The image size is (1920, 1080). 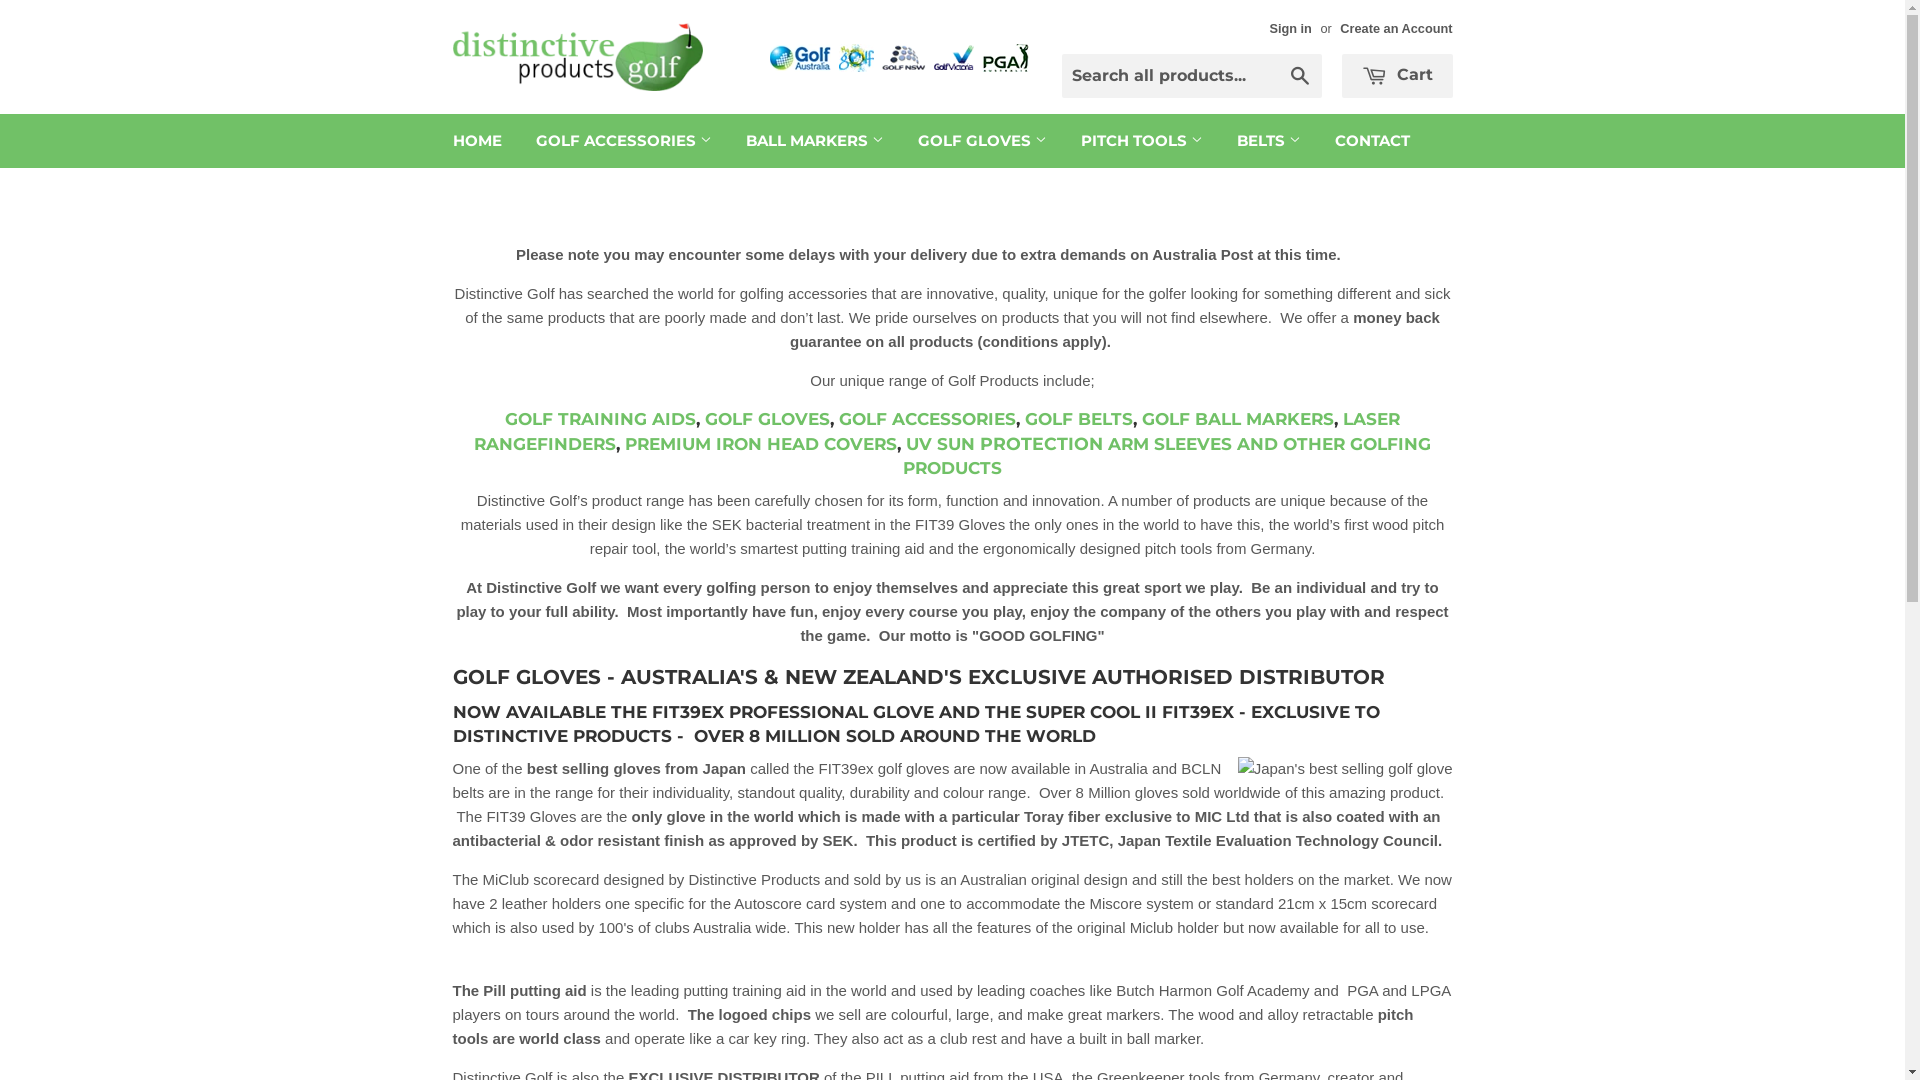 What do you see at coordinates (989, 419) in the screenshot?
I see `ORIES` at bounding box center [989, 419].